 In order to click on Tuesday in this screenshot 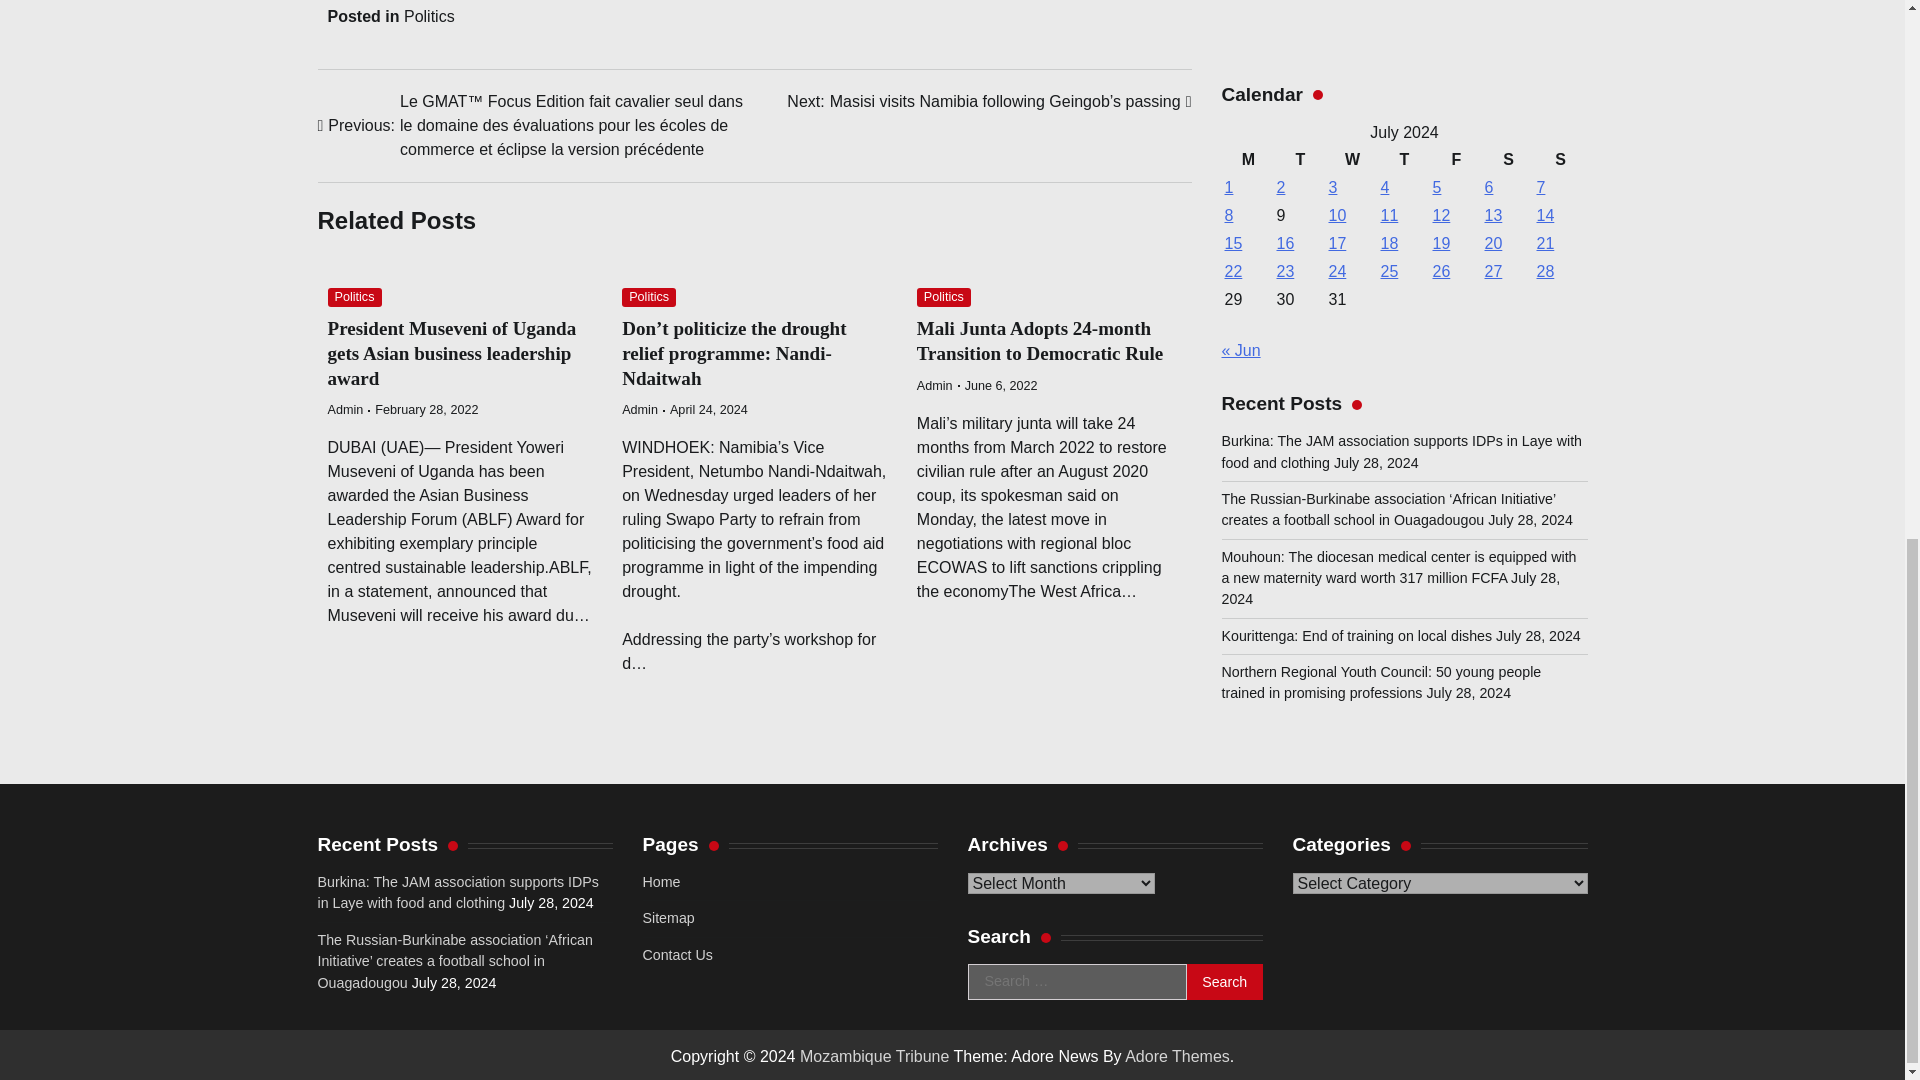, I will do `click(1301, 142)`.